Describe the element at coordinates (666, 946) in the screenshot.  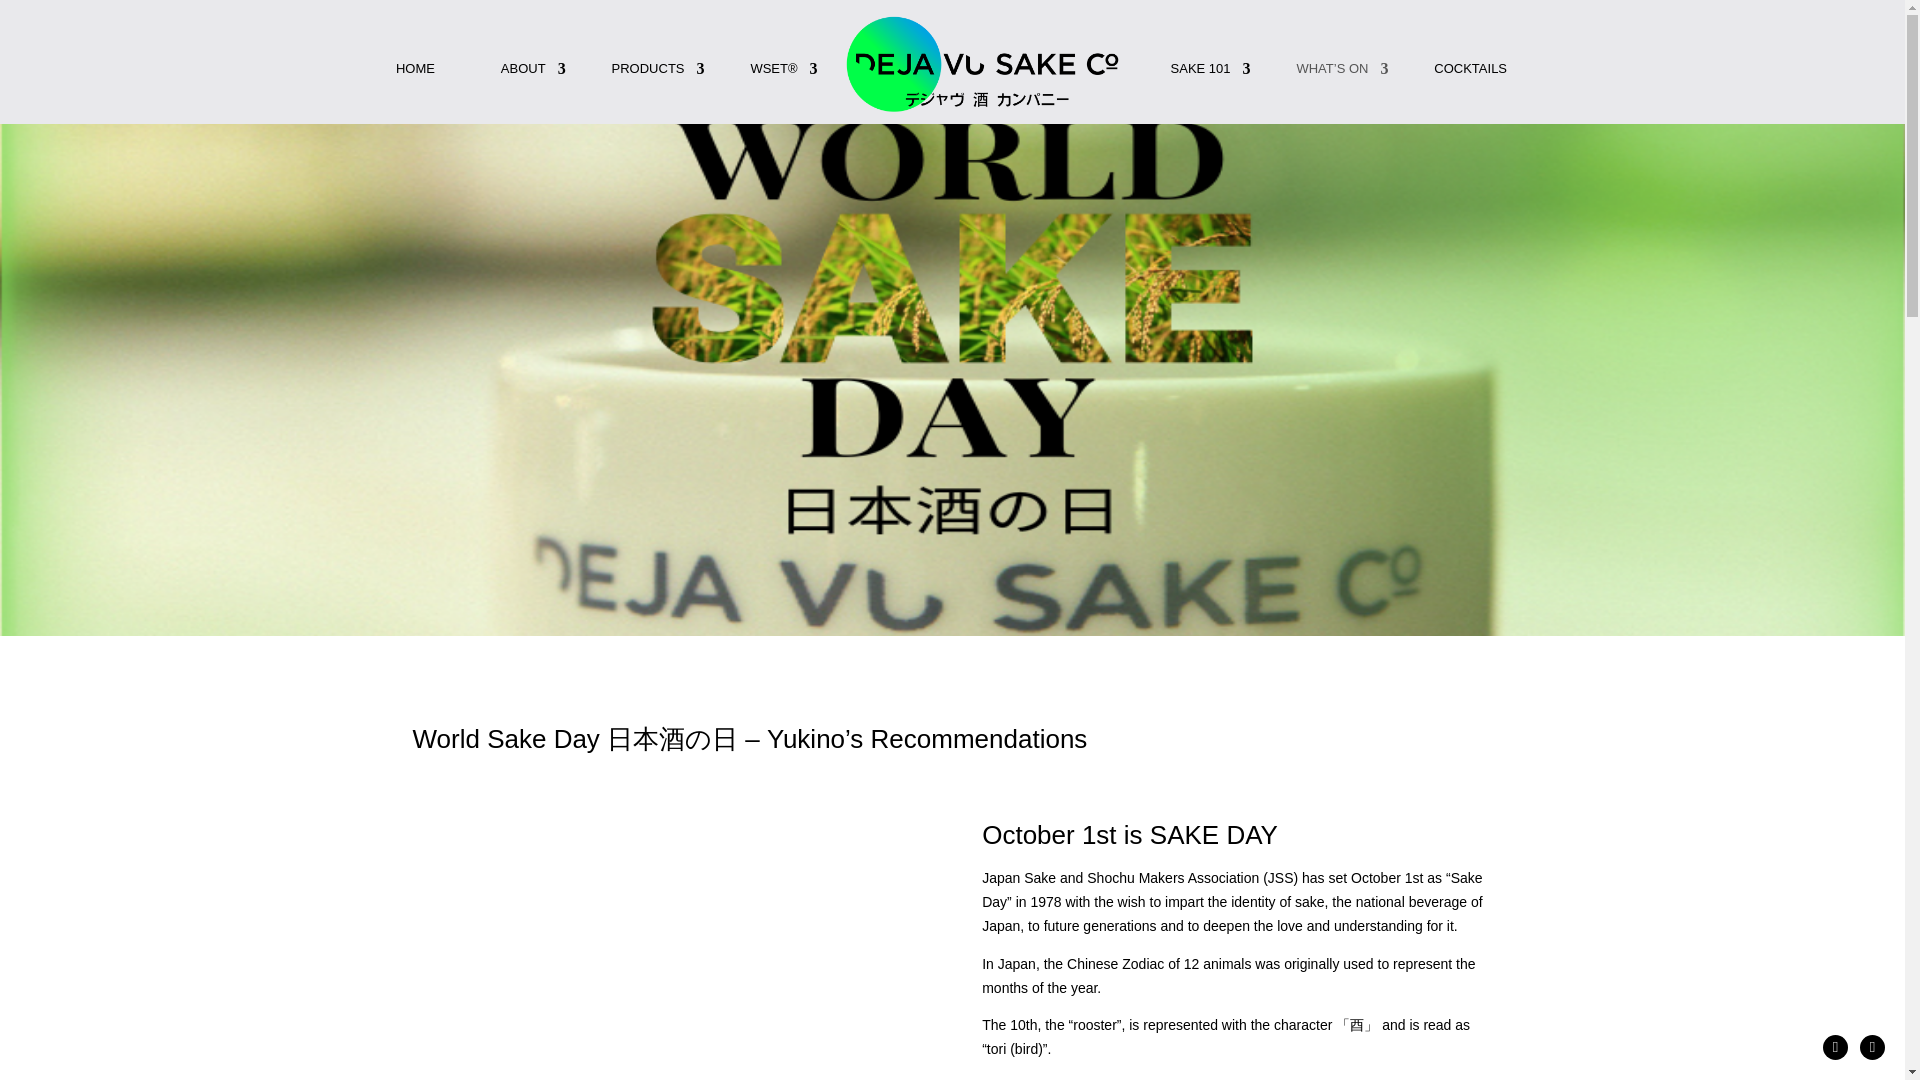
I see `World Sake Day Intro` at that location.